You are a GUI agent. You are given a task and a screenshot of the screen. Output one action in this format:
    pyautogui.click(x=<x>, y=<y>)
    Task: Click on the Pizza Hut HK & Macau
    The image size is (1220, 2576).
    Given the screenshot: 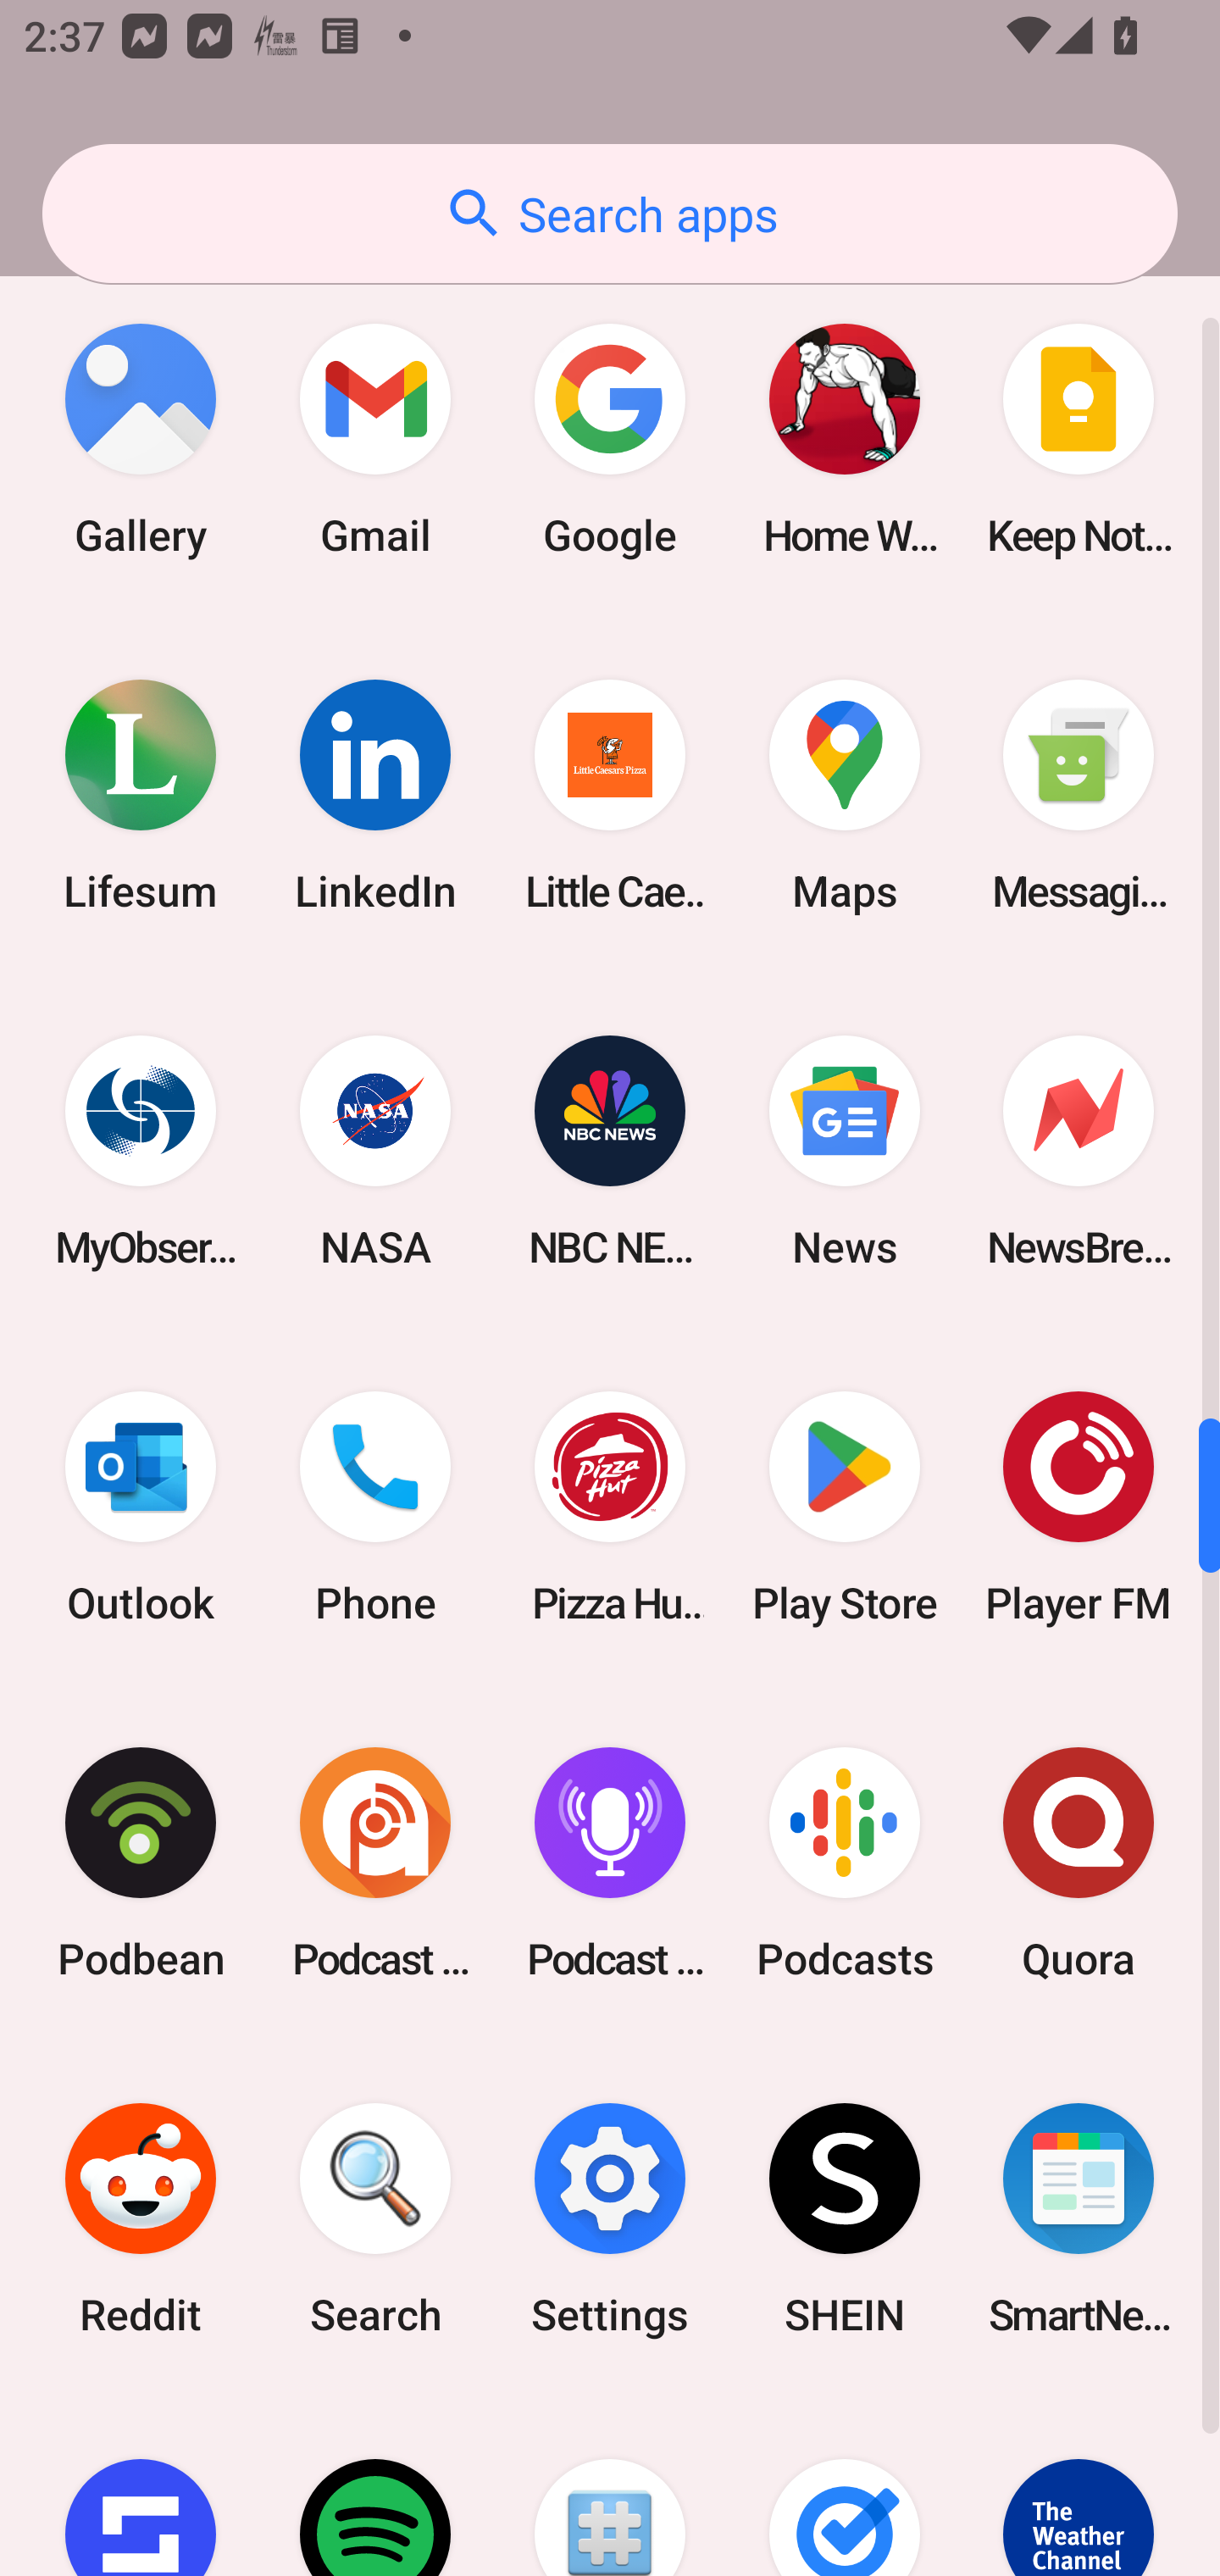 What is the action you would take?
    pyautogui.click(x=610, y=1507)
    